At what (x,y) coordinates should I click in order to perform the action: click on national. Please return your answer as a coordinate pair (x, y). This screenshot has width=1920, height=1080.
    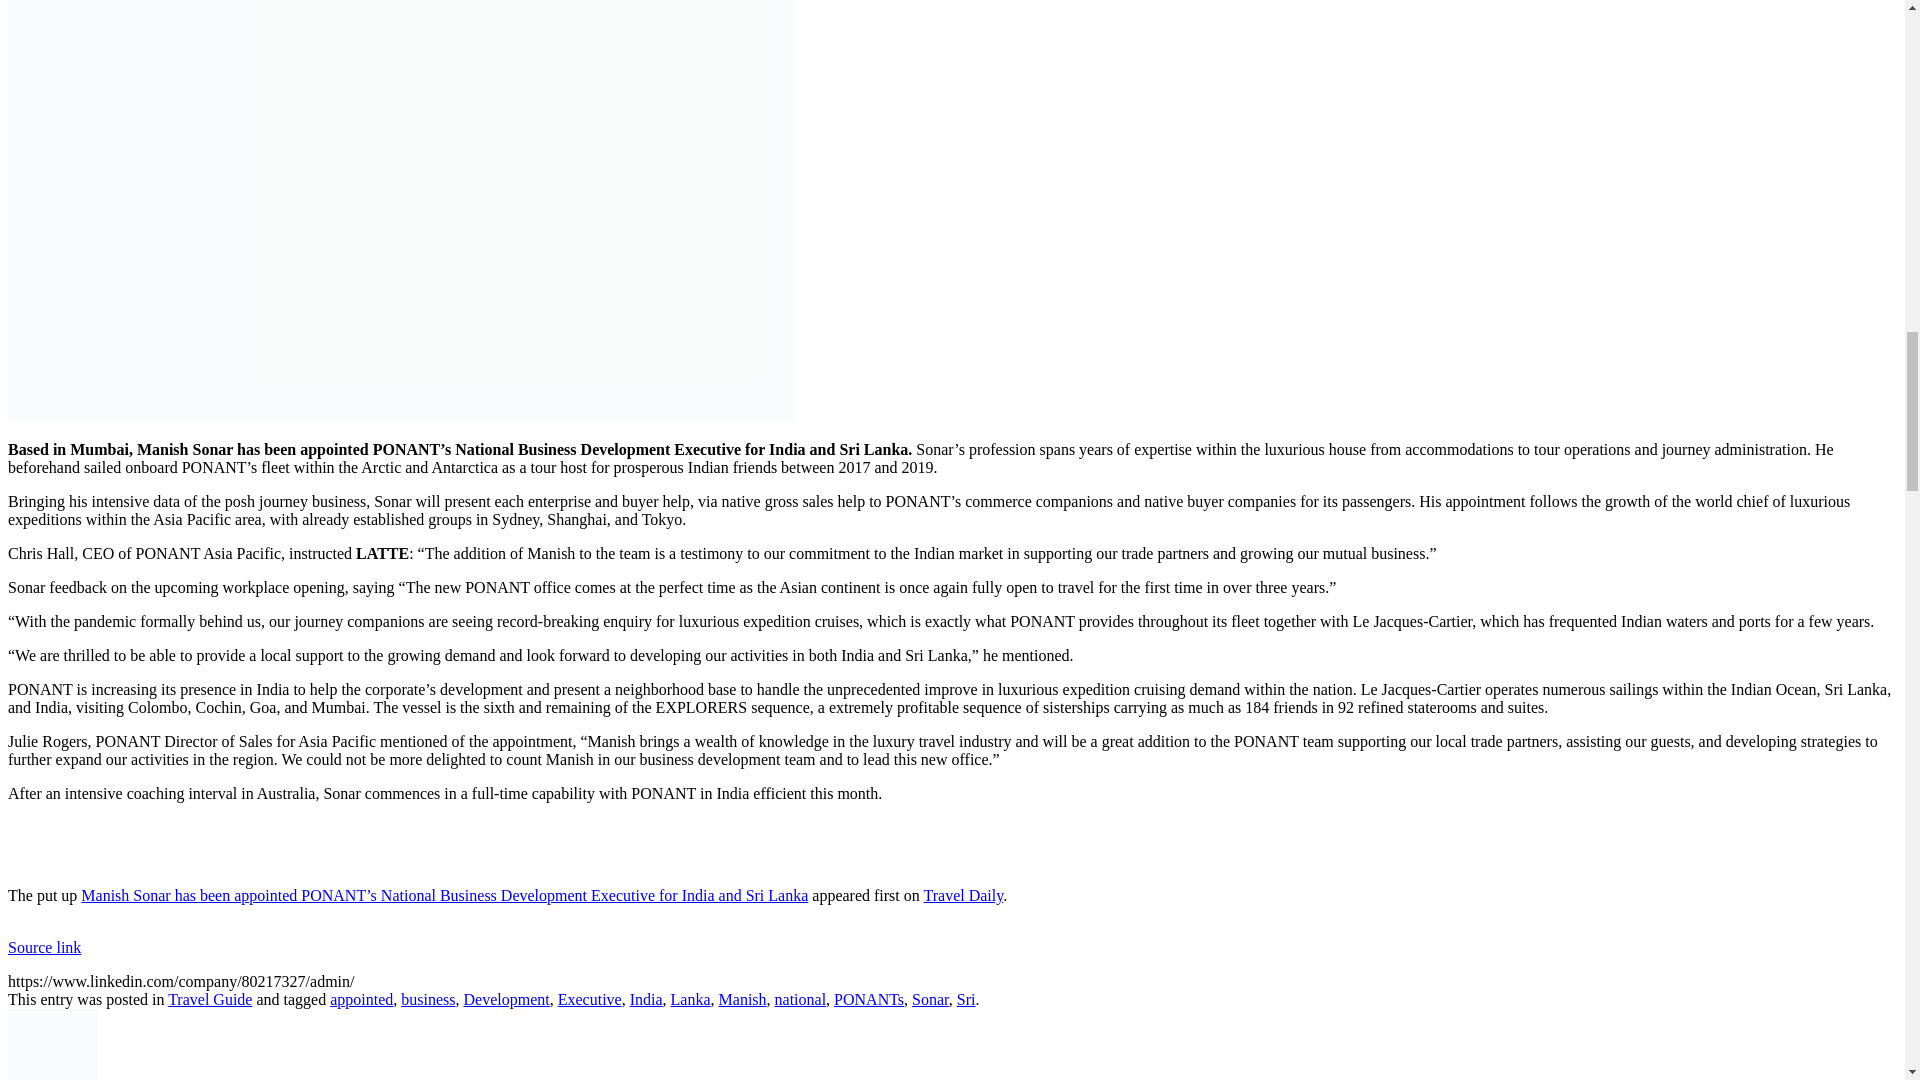
    Looking at the image, I should click on (801, 999).